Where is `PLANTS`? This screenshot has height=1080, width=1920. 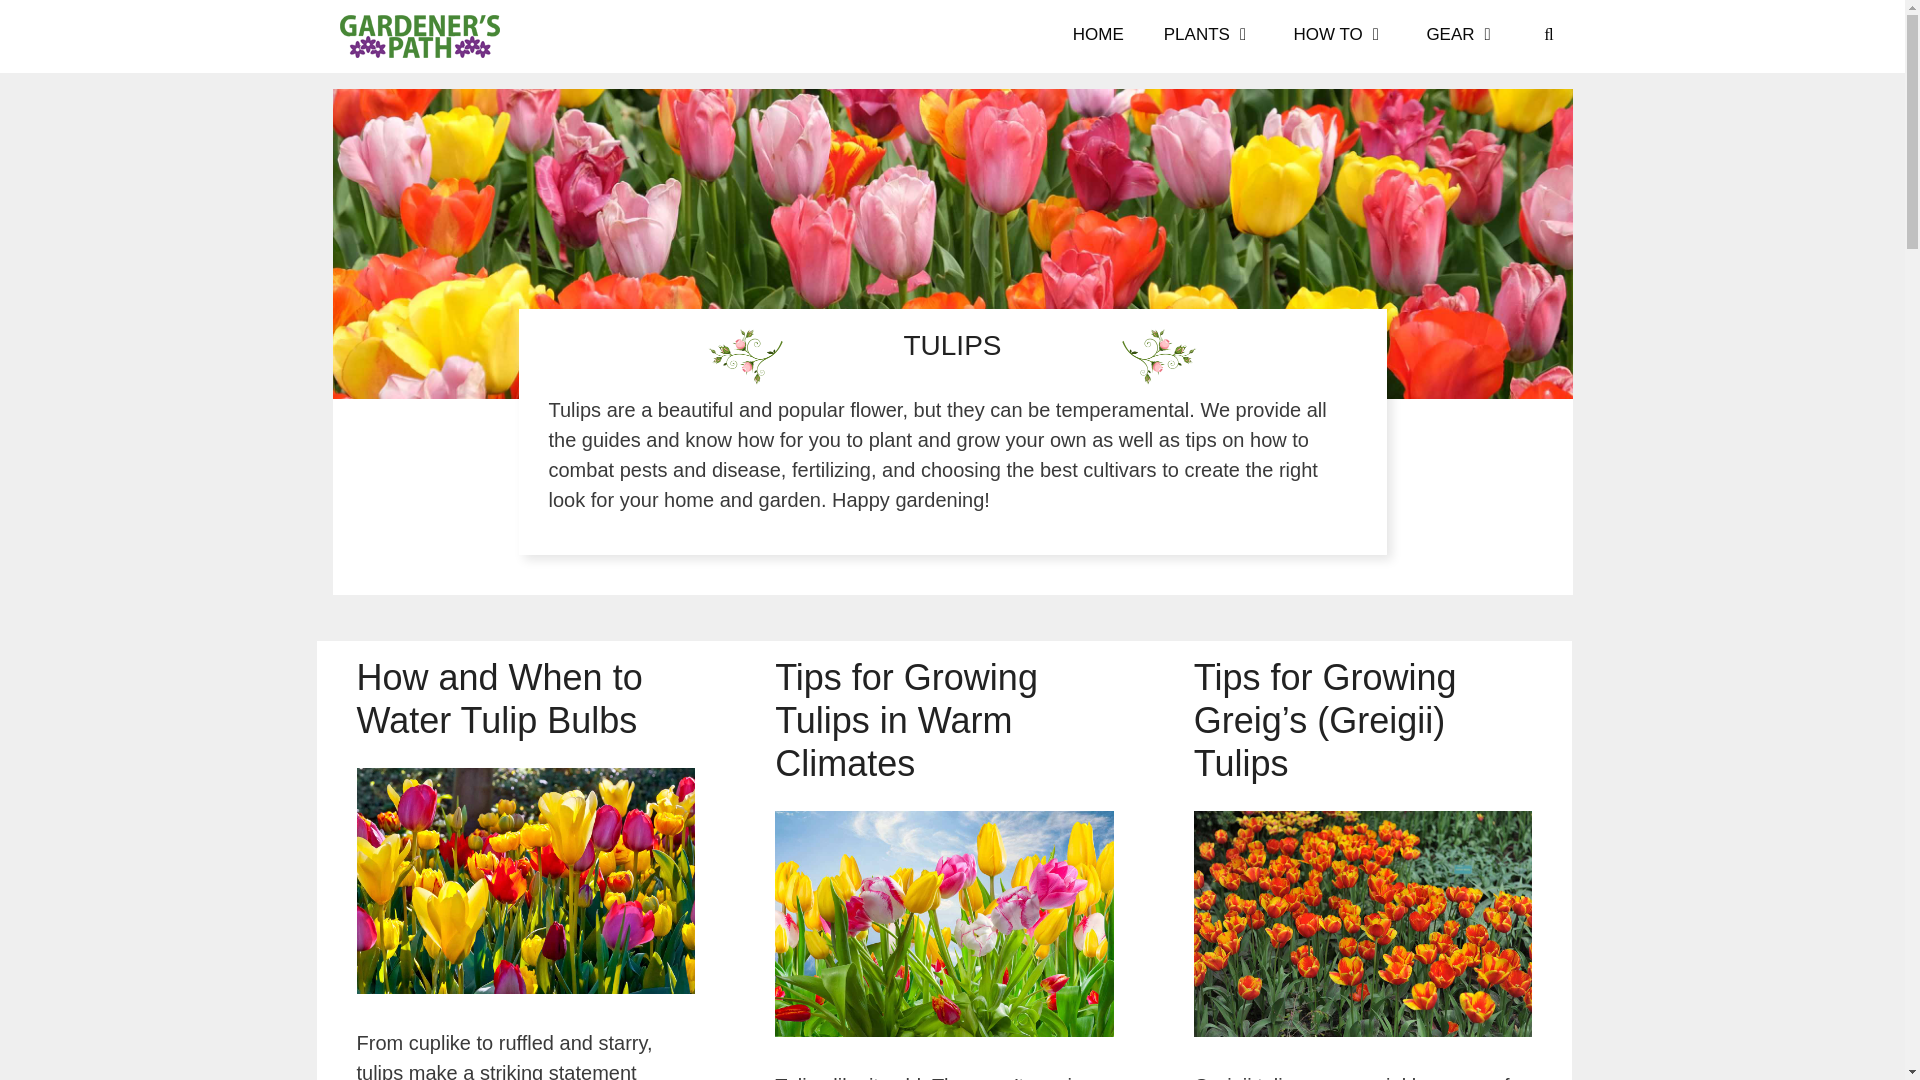
PLANTS is located at coordinates (1209, 35).